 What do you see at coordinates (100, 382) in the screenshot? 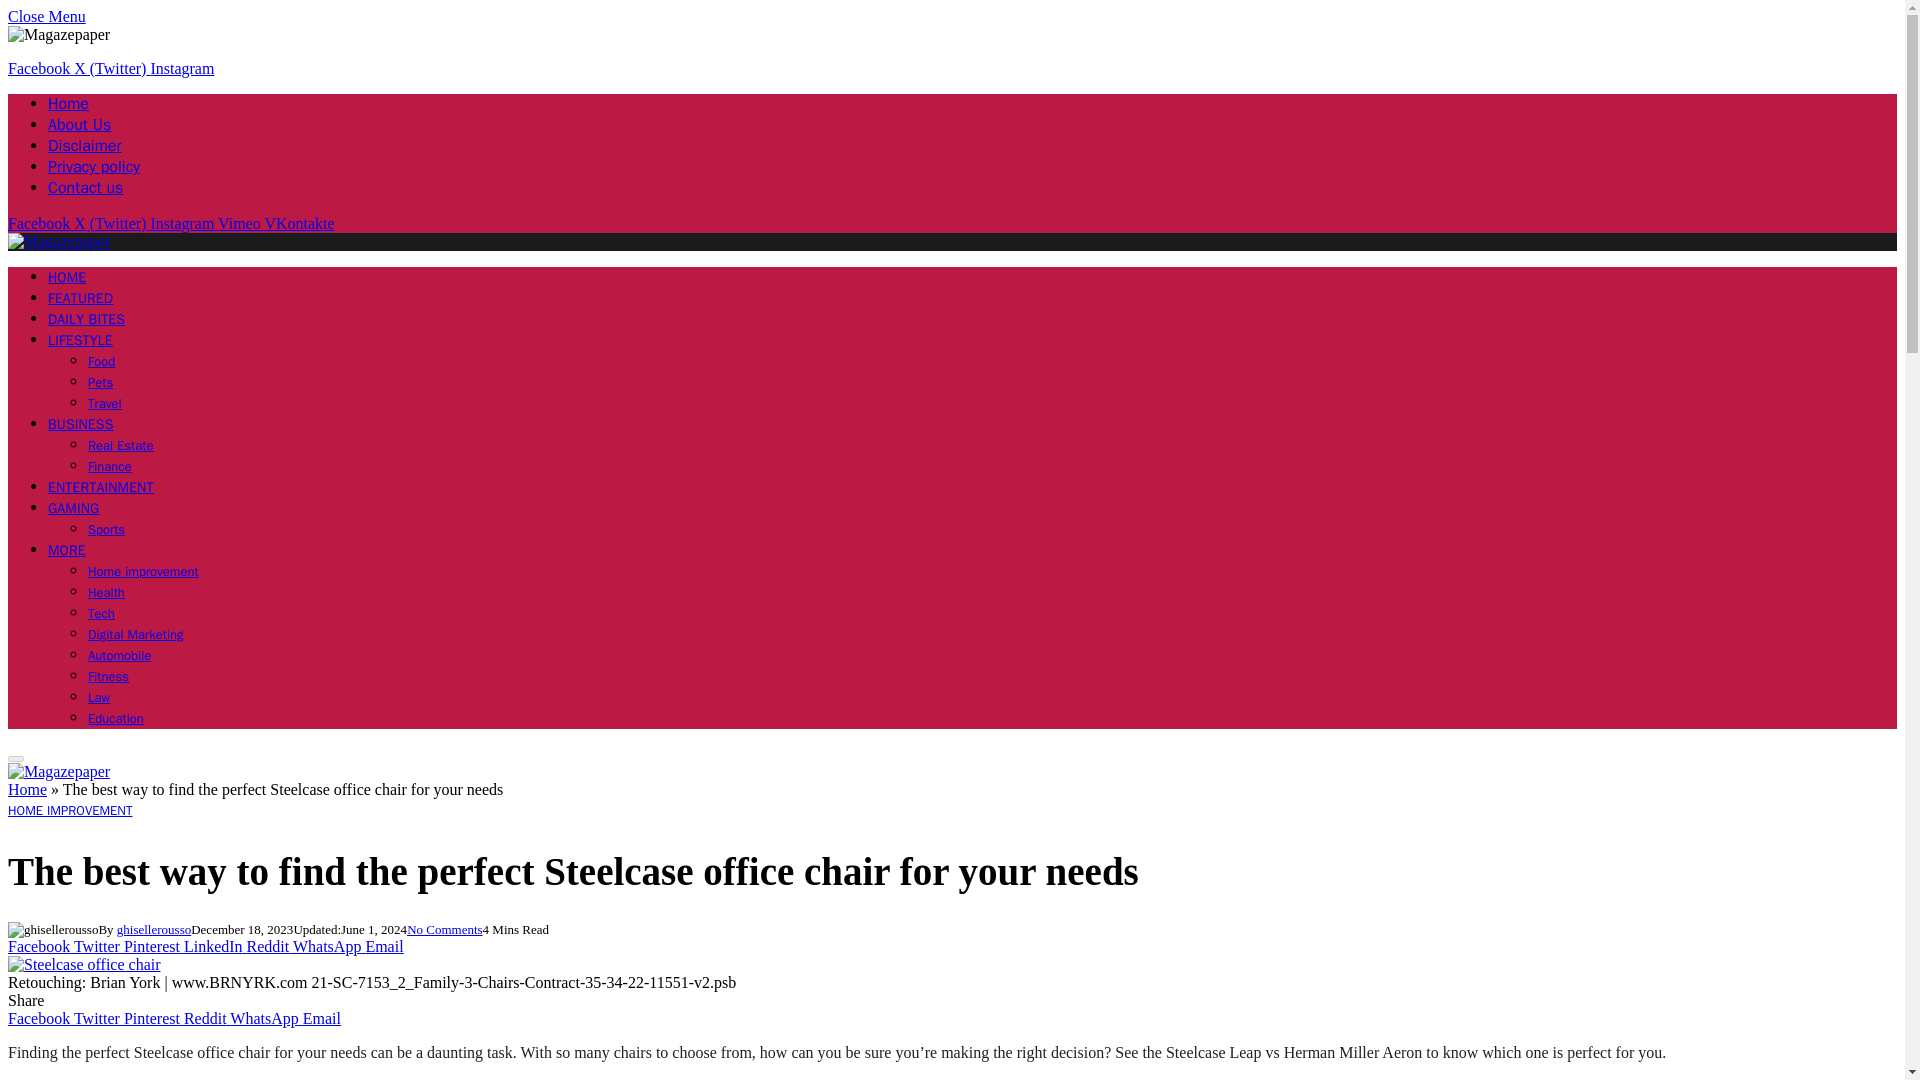
I see `Pets` at bounding box center [100, 382].